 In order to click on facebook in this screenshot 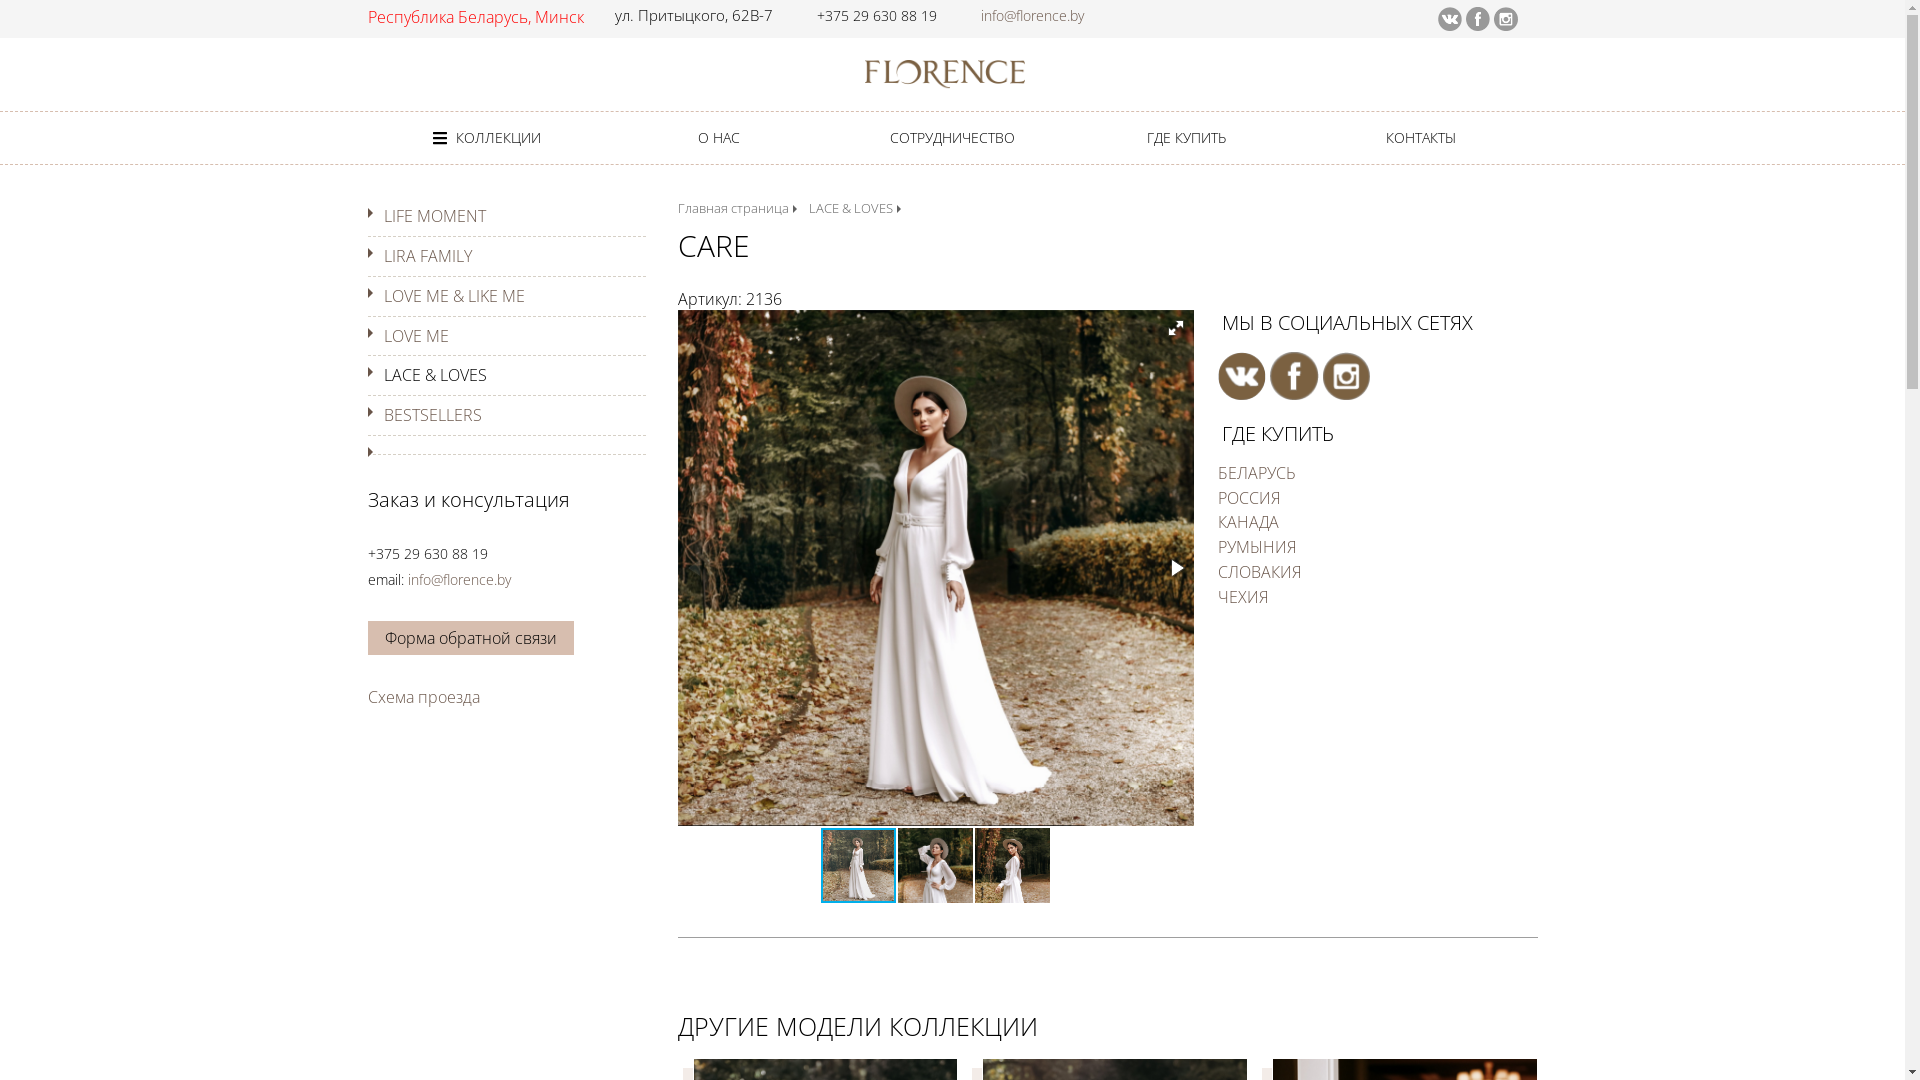, I will do `click(1478, 16)`.